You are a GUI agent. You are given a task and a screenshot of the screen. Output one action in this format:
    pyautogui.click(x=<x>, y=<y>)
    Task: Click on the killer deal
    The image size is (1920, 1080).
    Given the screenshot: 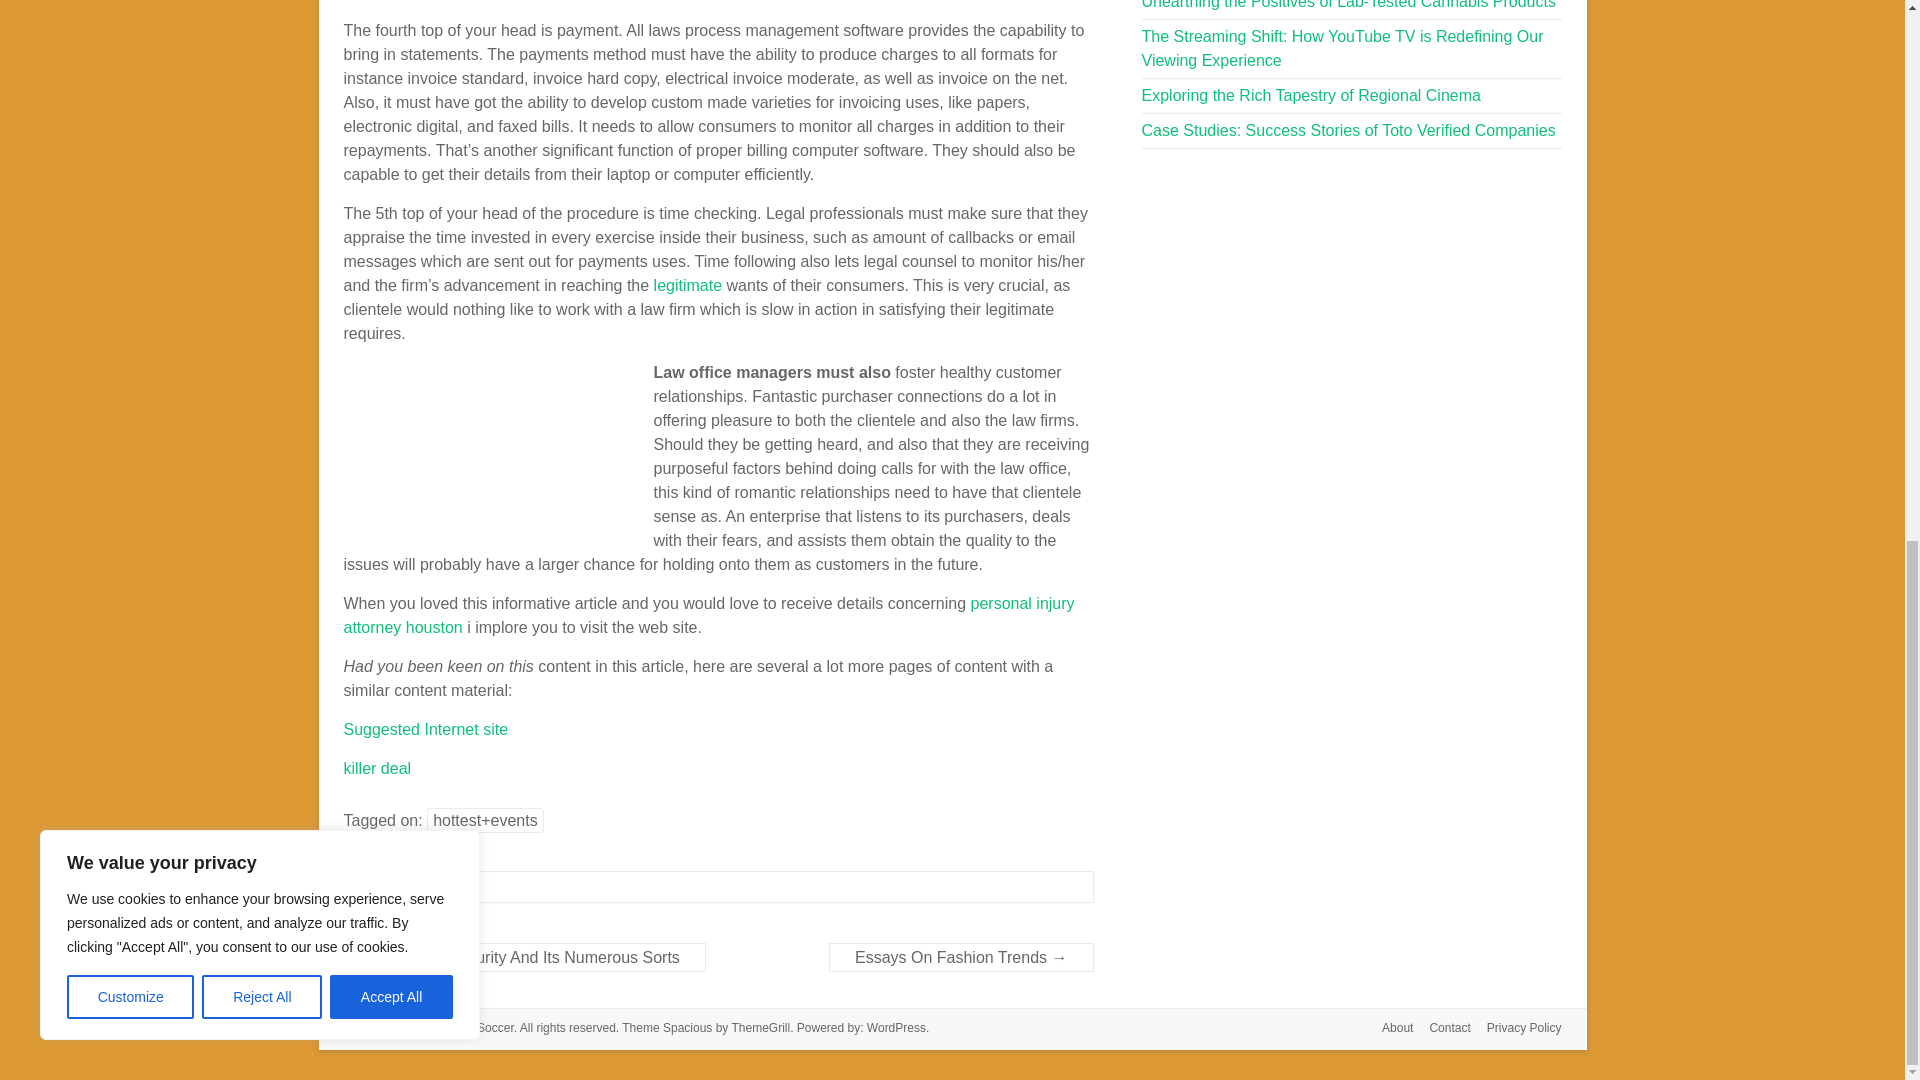 What is the action you would take?
    pyautogui.click(x=378, y=768)
    